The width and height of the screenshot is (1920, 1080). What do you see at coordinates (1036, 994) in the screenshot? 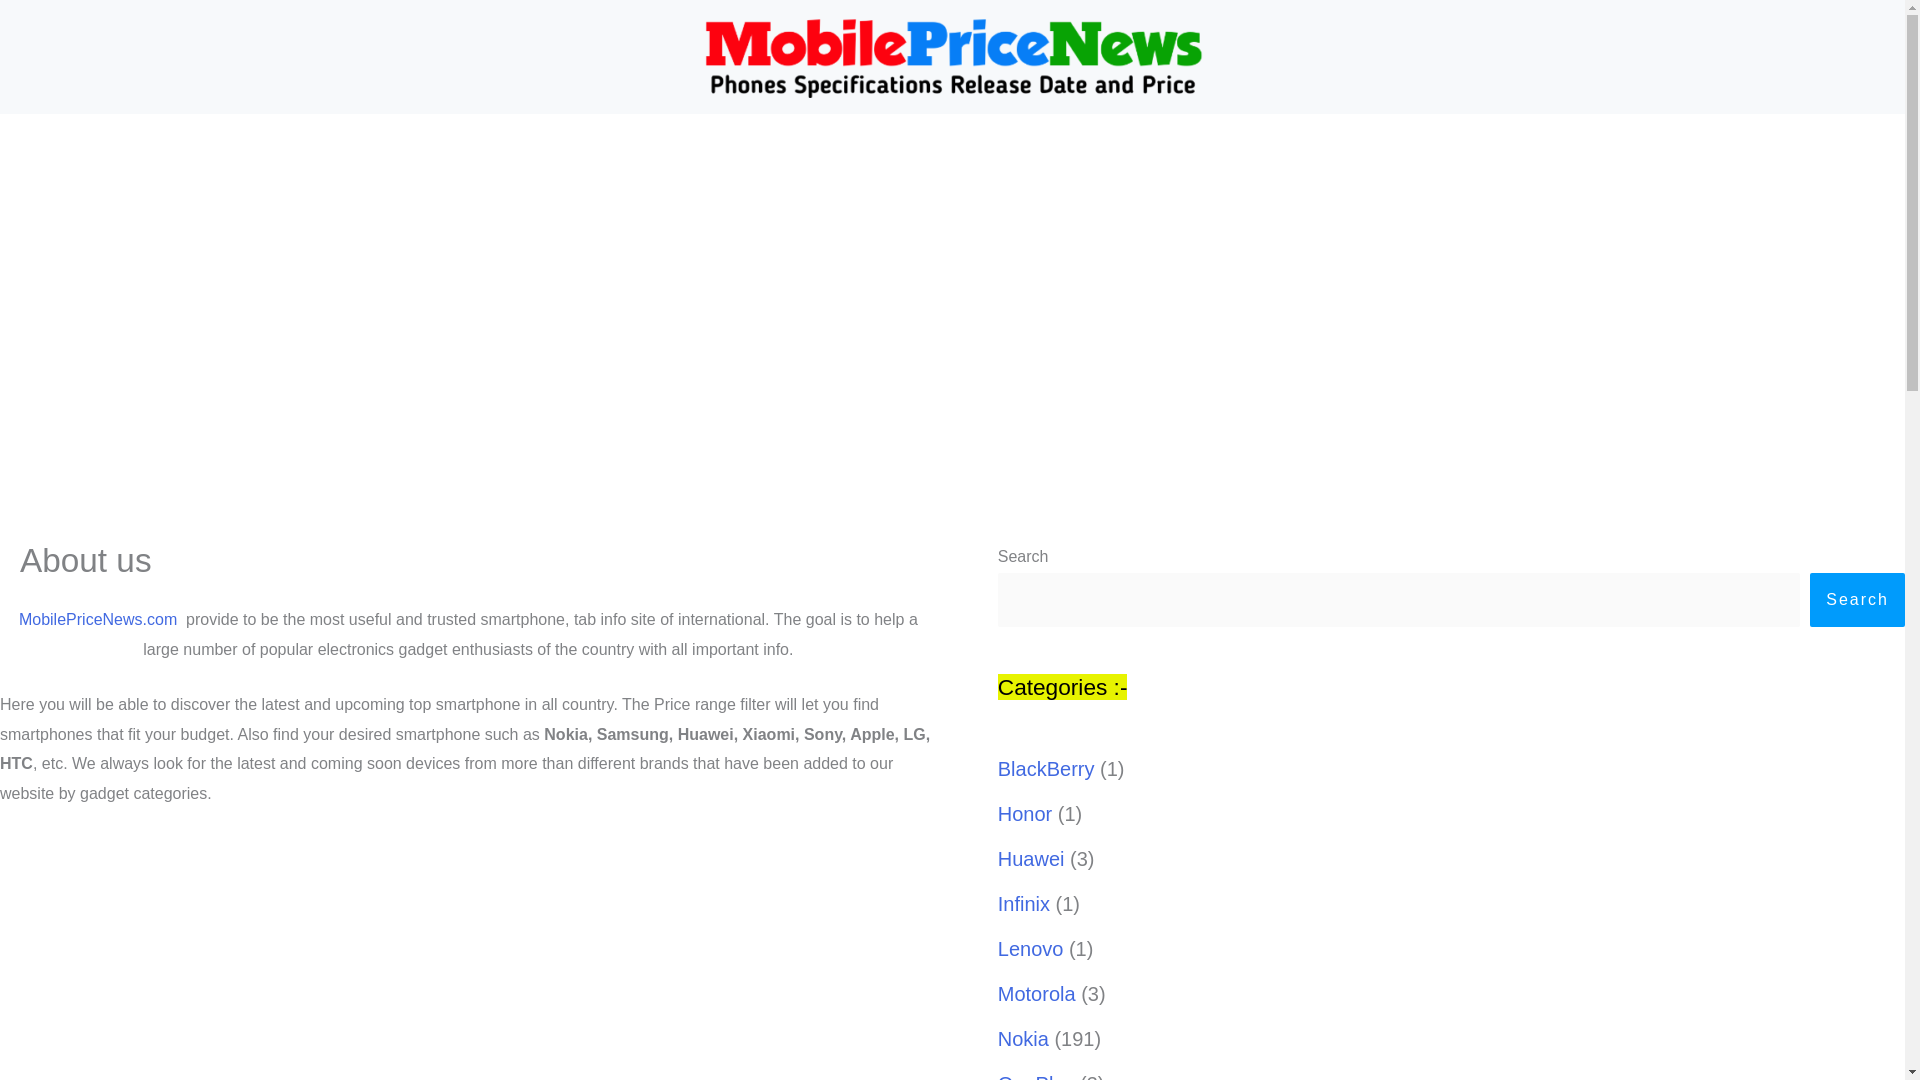
I see `Motorola` at bounding box center [1036, 994].